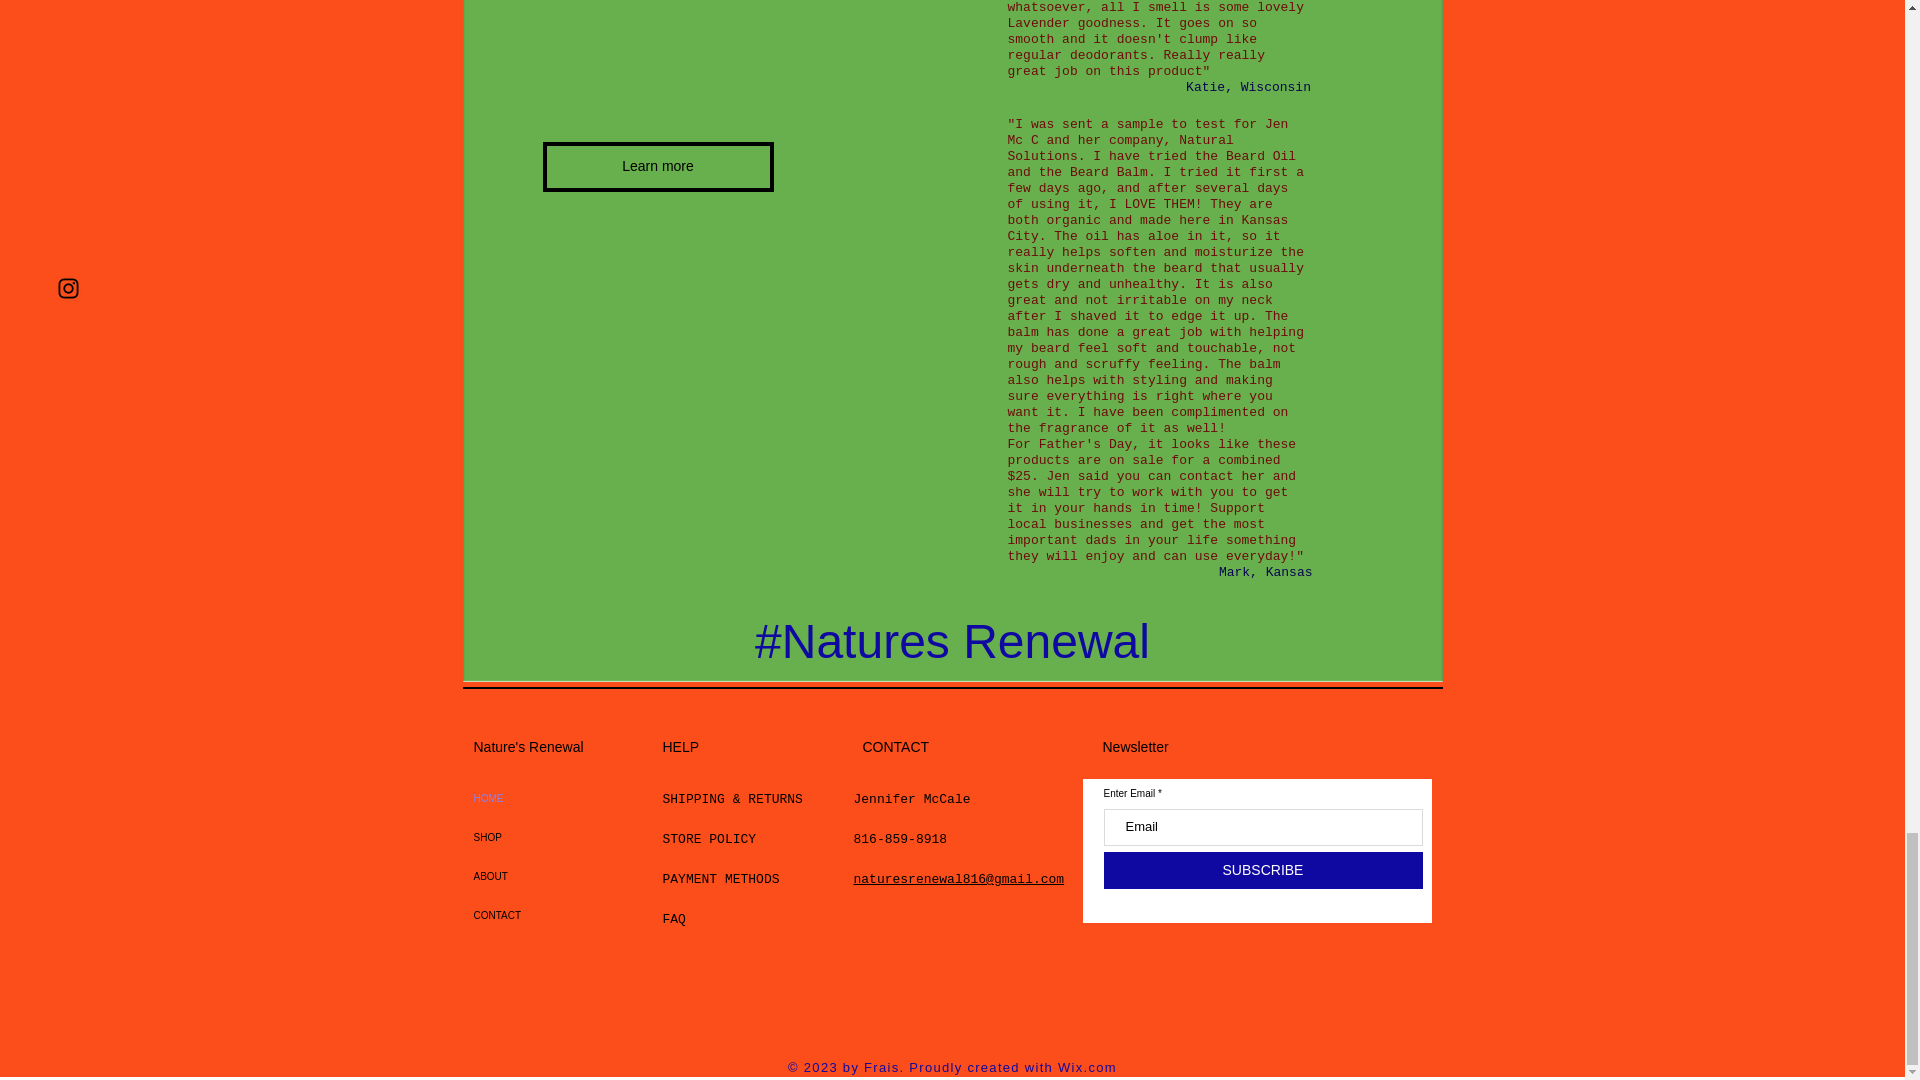 The height and width of the screenshot is (1080, 1920). I want to click on Natural Solutions, so click(1121, 148).